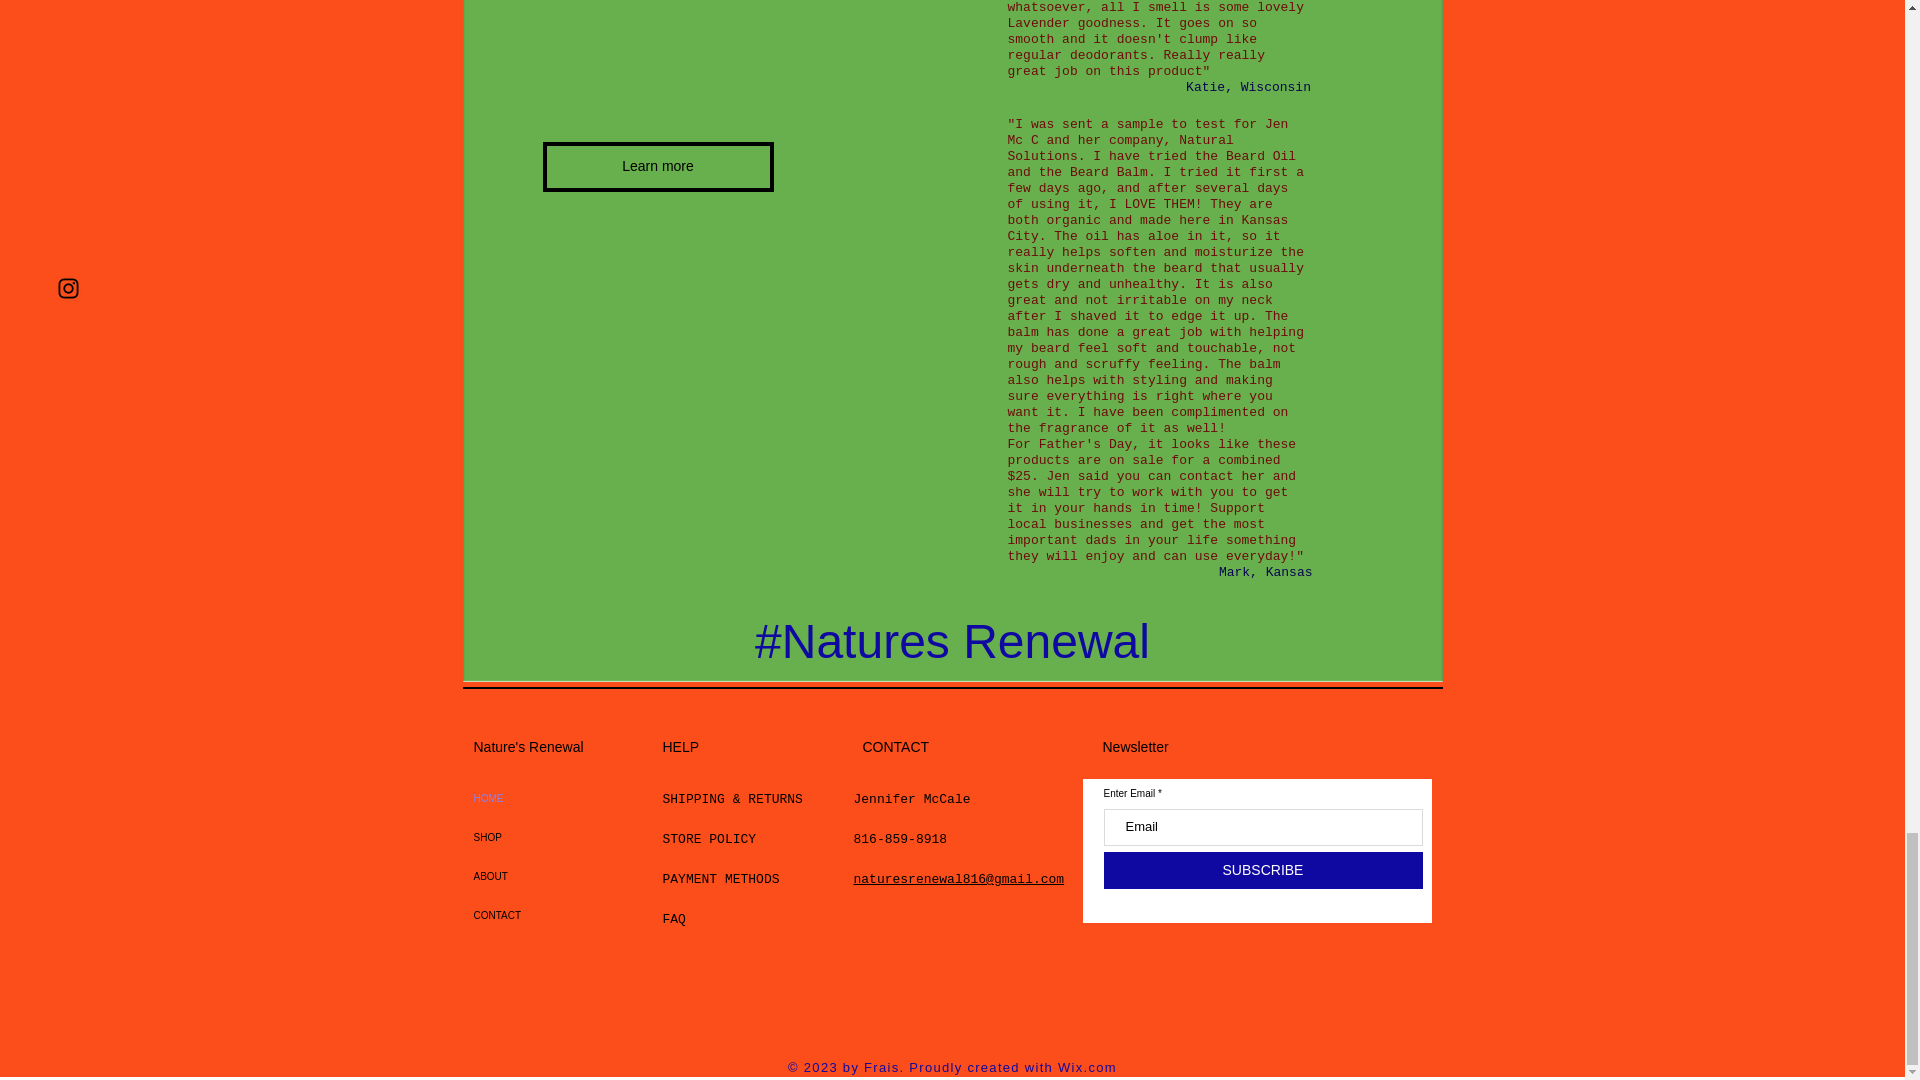 The height and width of the screenshot is (1080, 1920). I want to click on Natural Solutions, so click(1121, 148).